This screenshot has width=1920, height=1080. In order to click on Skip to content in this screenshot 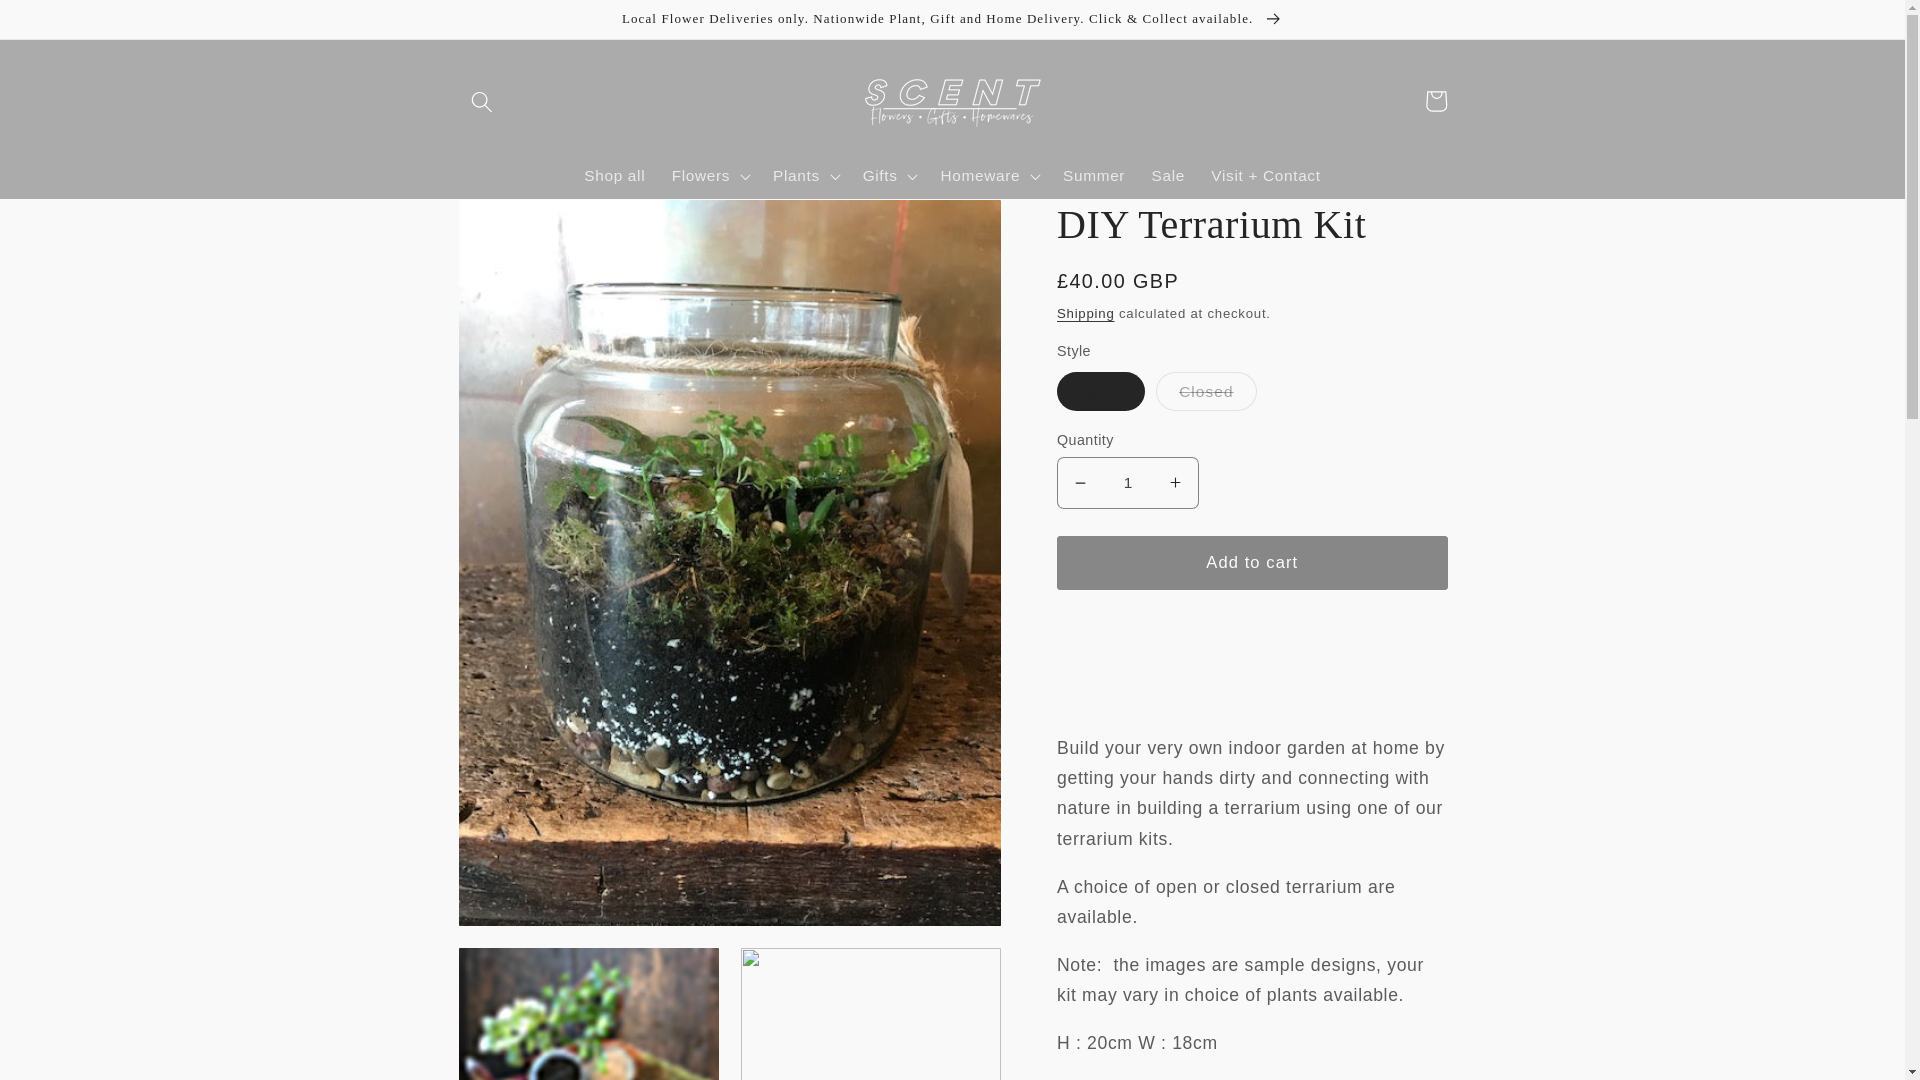, I will do `click(67, 26)`.